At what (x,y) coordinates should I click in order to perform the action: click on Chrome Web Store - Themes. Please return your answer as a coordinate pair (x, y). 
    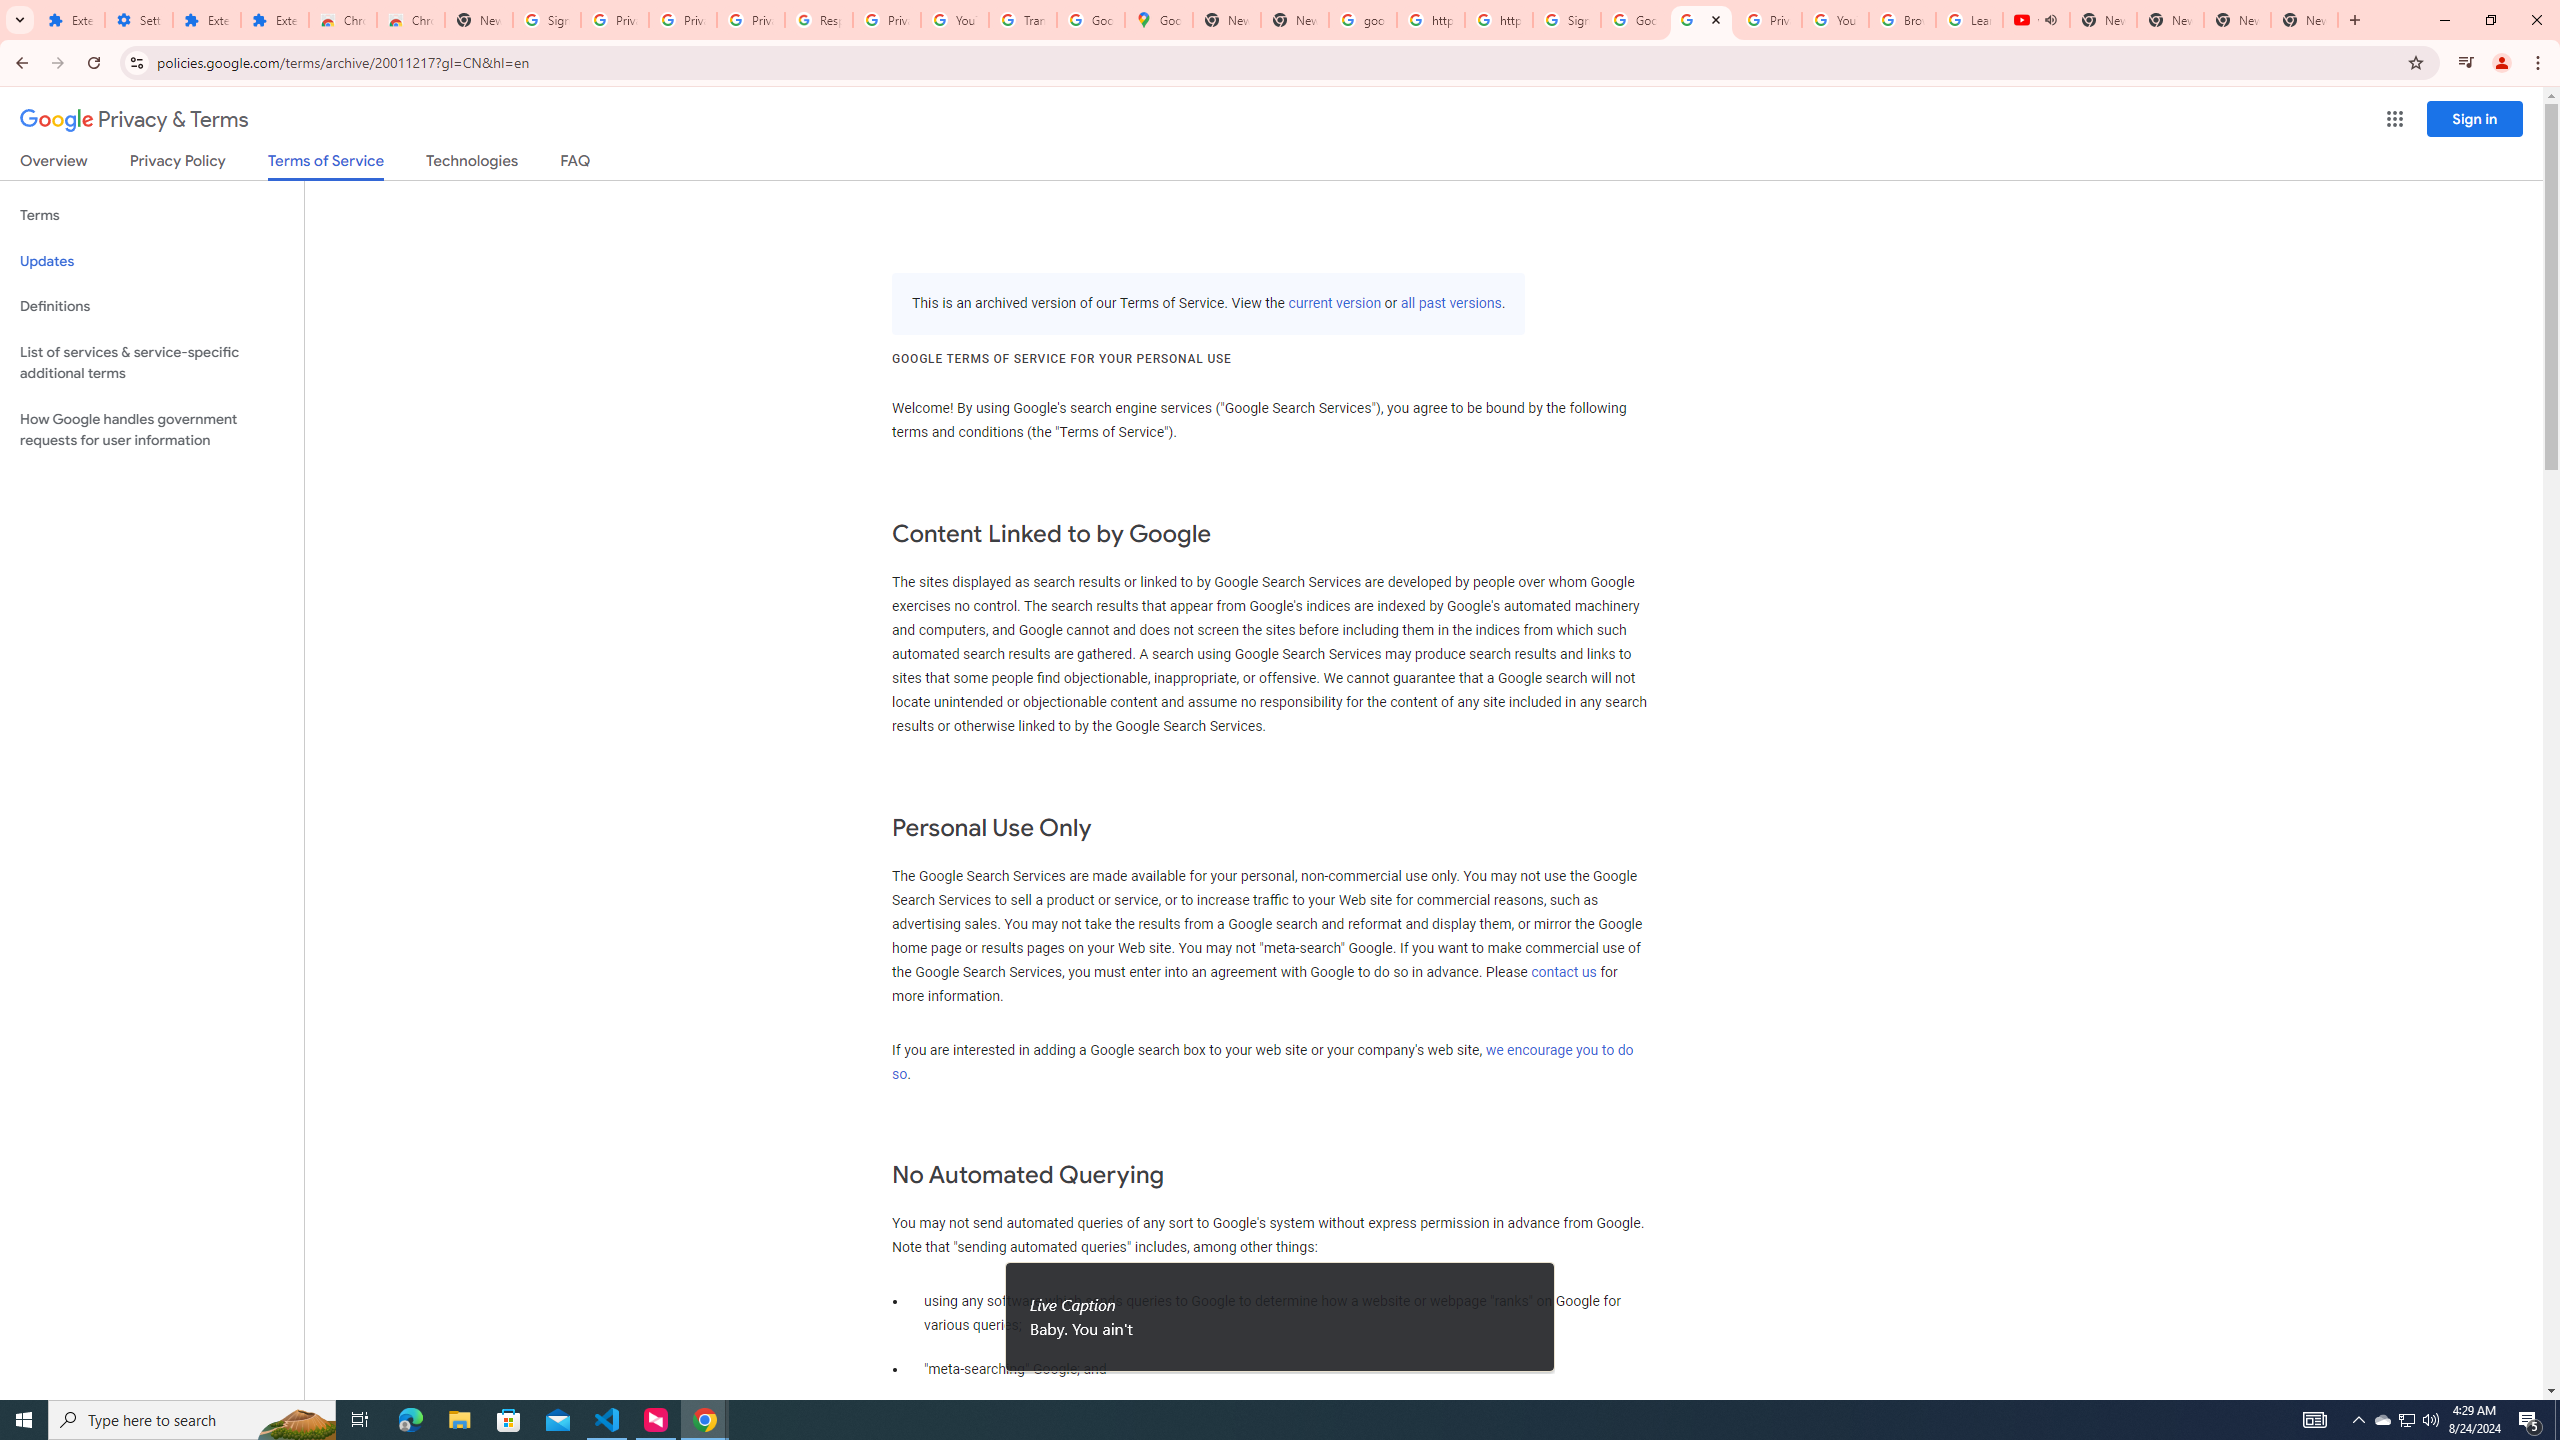
    Looking at the image, I should click on (410, 20).